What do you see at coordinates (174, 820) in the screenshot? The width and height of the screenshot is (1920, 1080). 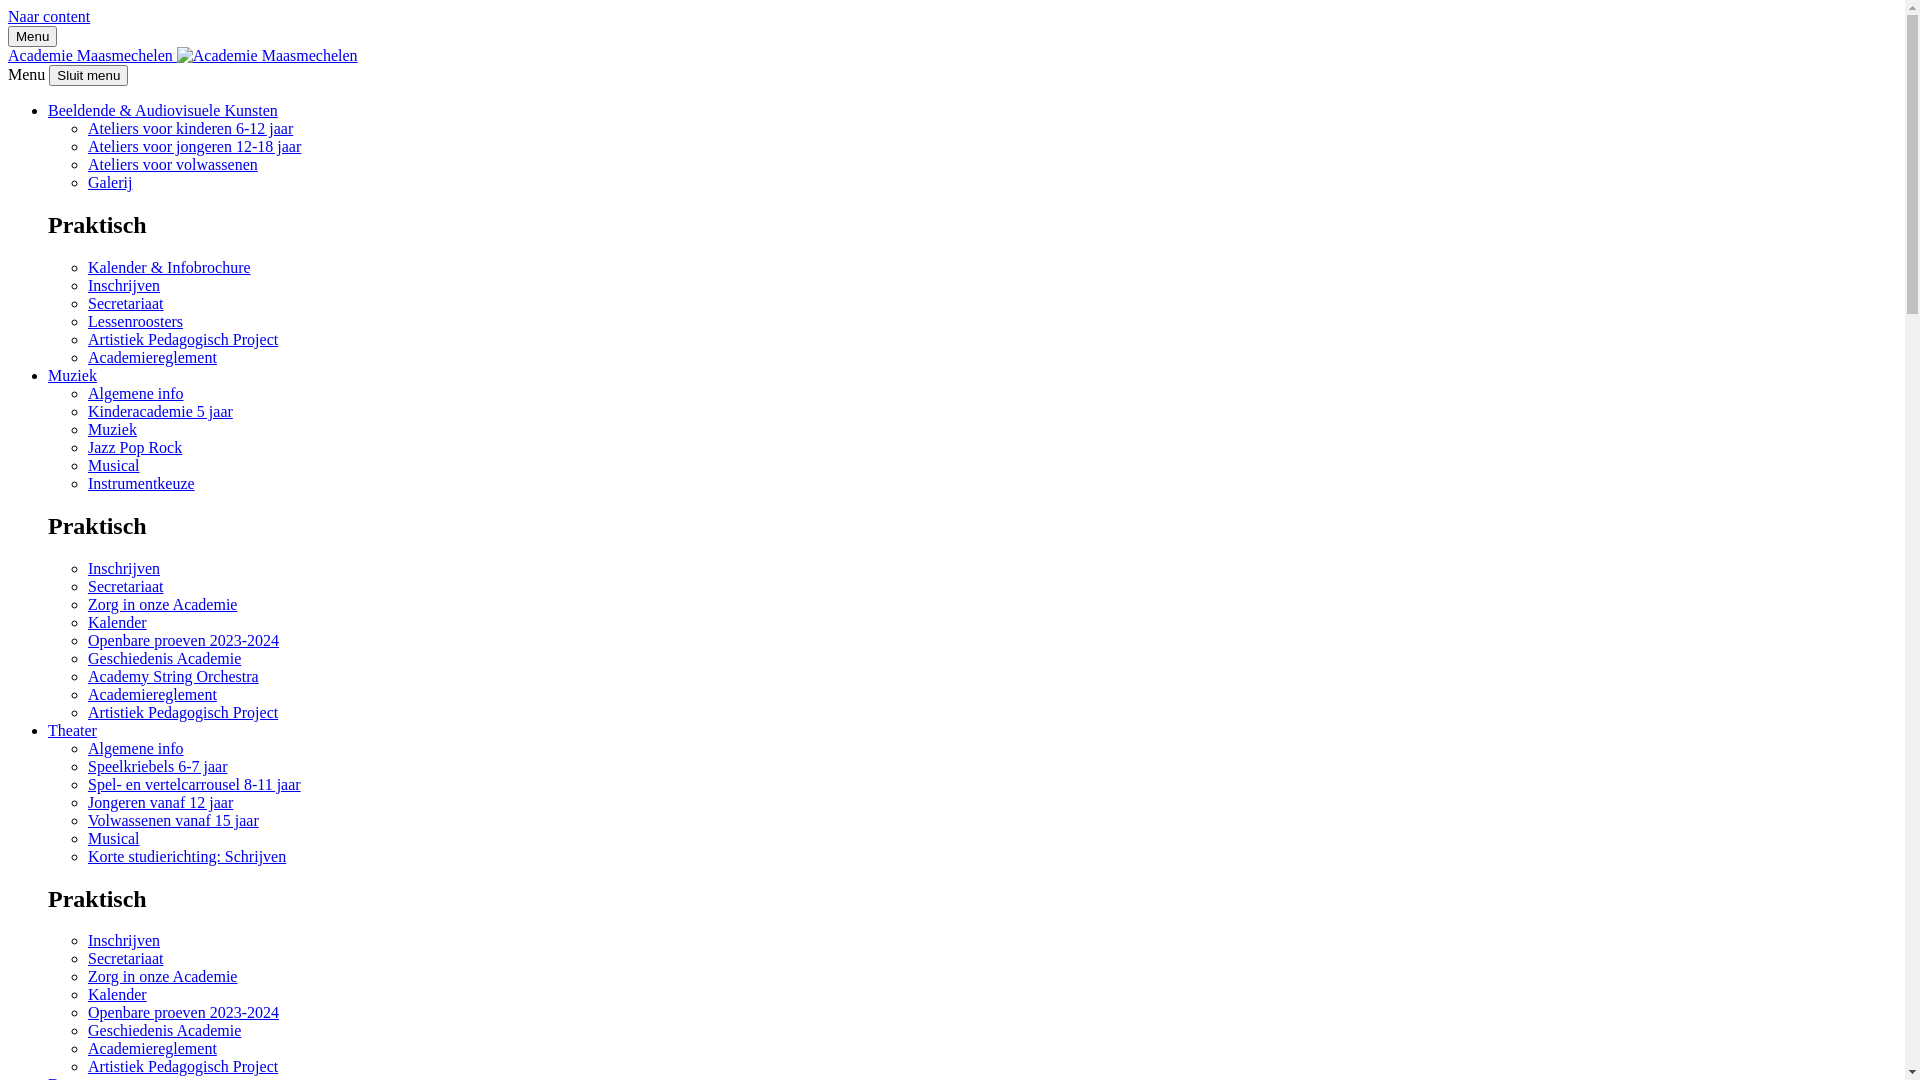 I see `Volwassenen vanaf 15 jaar` at bounding box center [174, 820].